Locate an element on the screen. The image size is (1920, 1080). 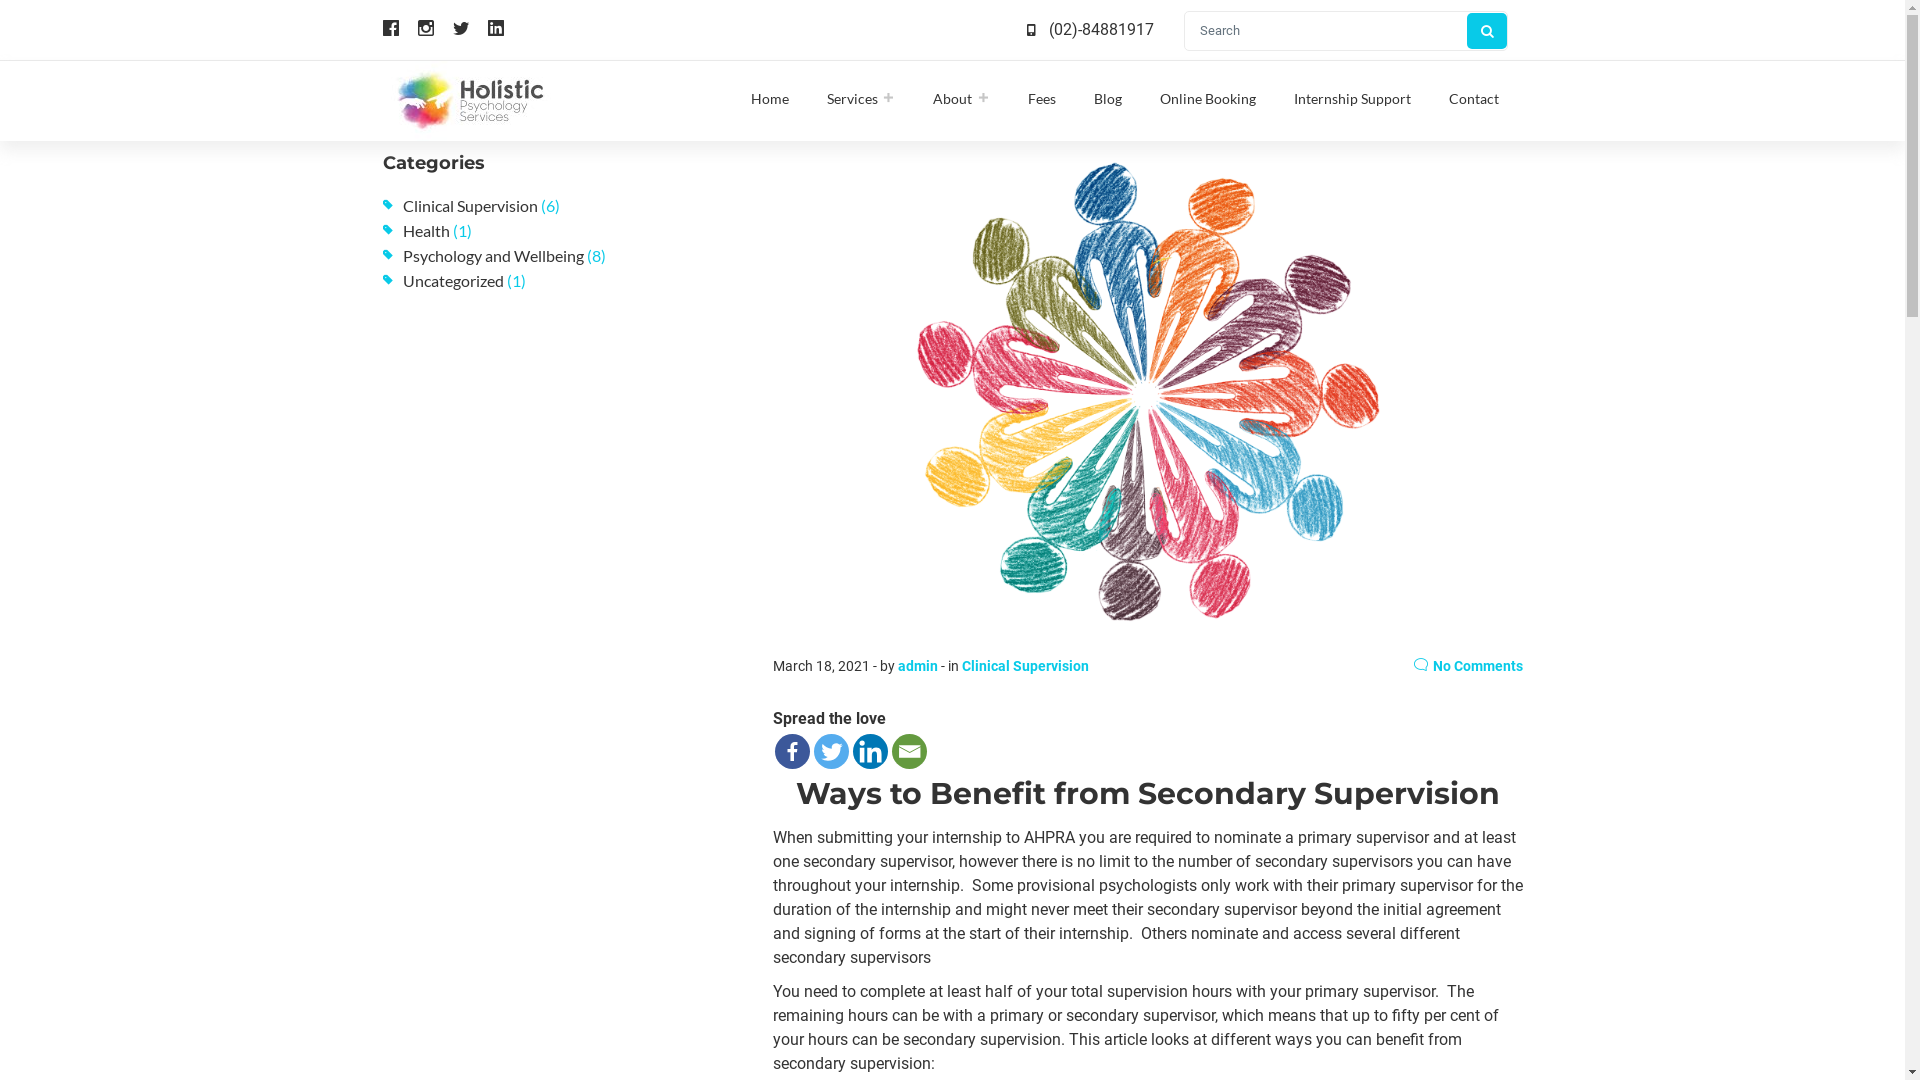
Clinical Supervision is located at coordinates (1026, 666).